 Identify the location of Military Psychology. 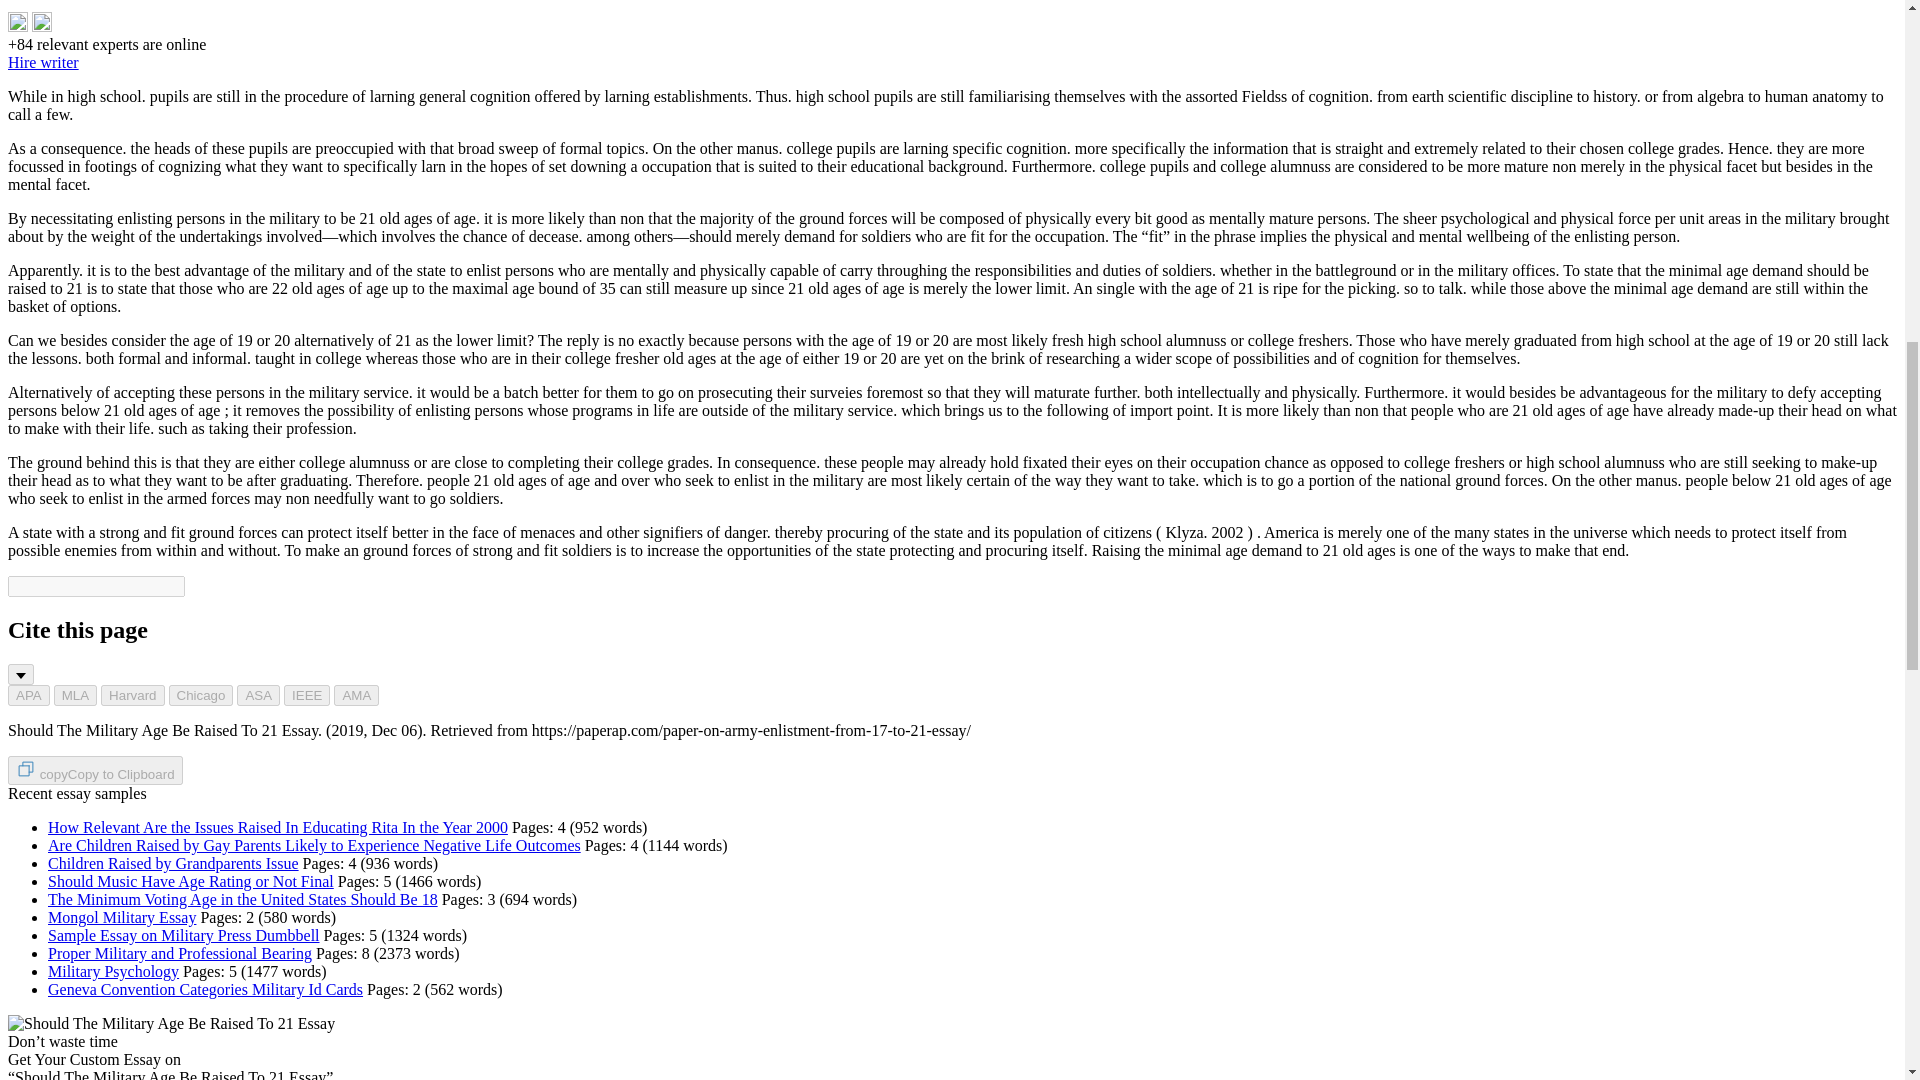
(113, 971).